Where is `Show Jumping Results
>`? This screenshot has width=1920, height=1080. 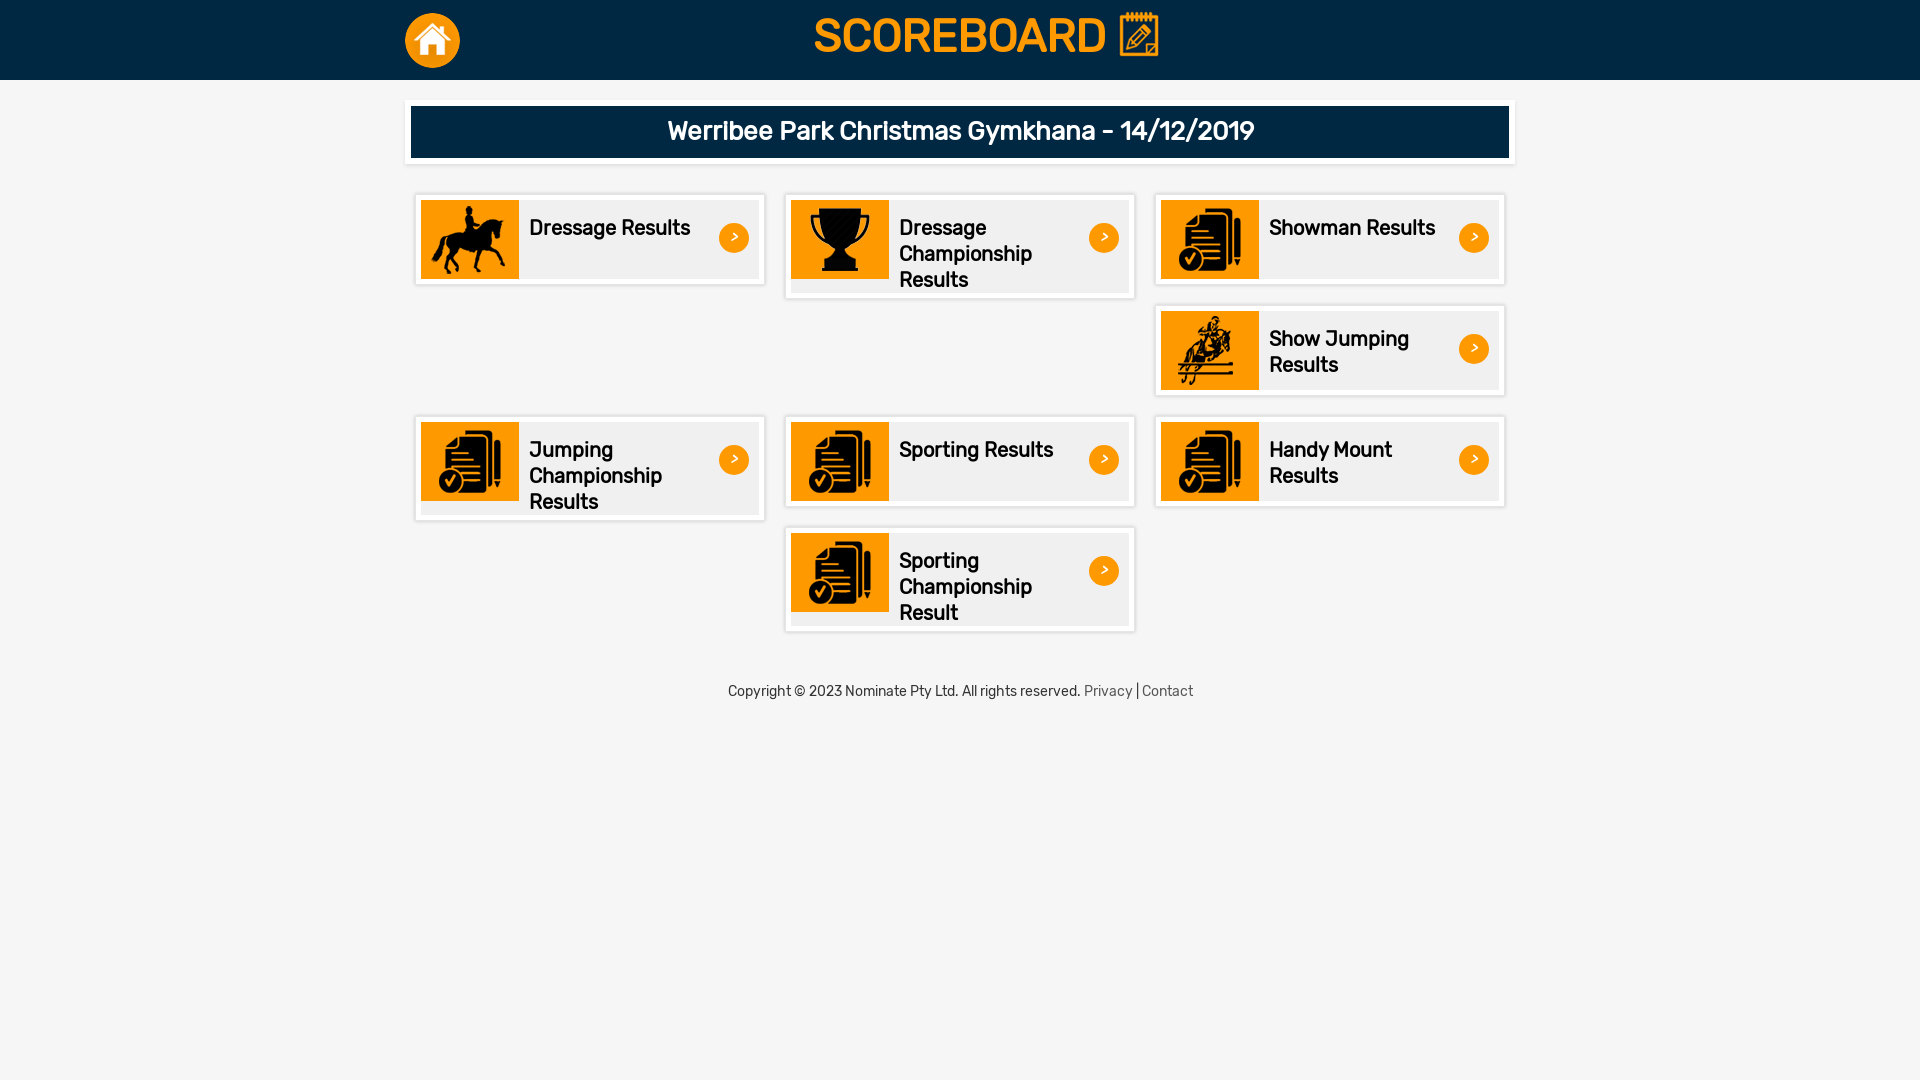
Show Jumping Results
> is located at coordinates (1330, 350).